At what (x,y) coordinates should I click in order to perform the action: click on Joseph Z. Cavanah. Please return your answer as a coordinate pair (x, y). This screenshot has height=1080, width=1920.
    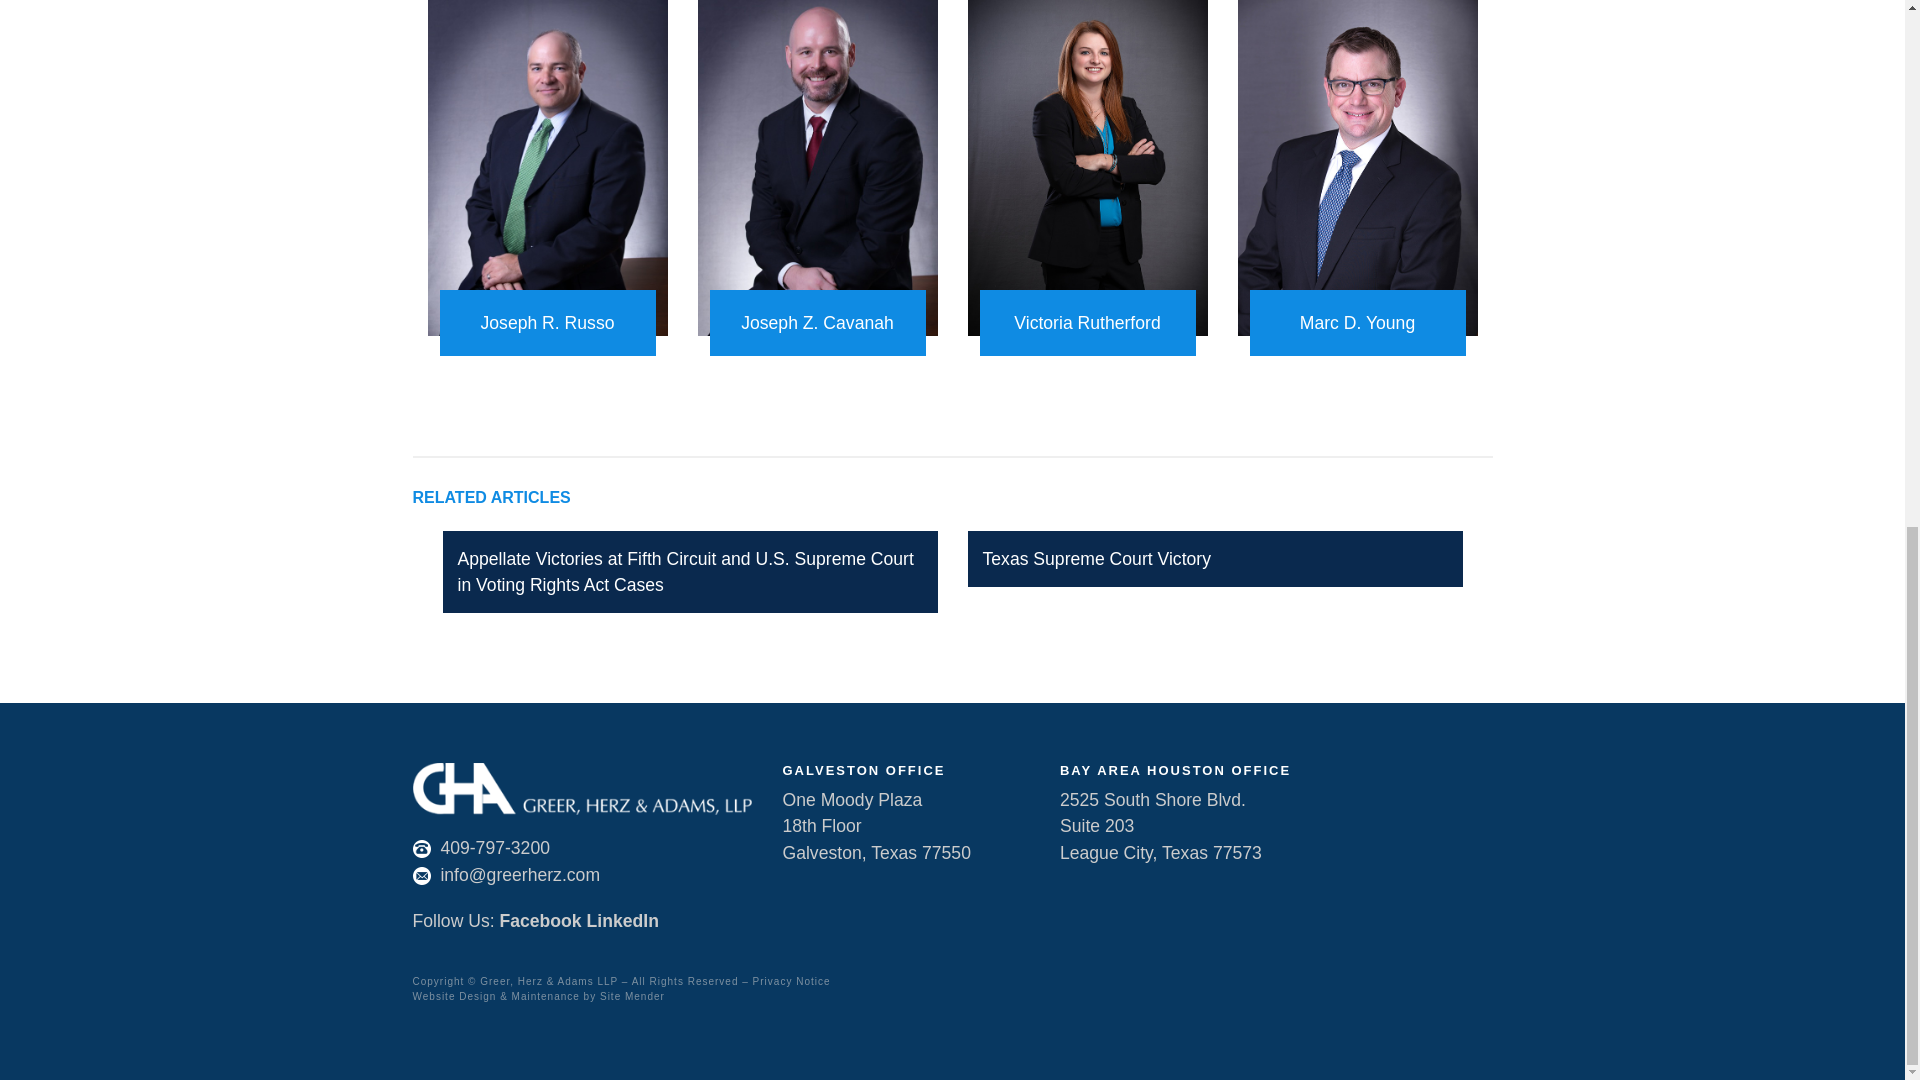
    Looking at the image, I should click on (818, 323).